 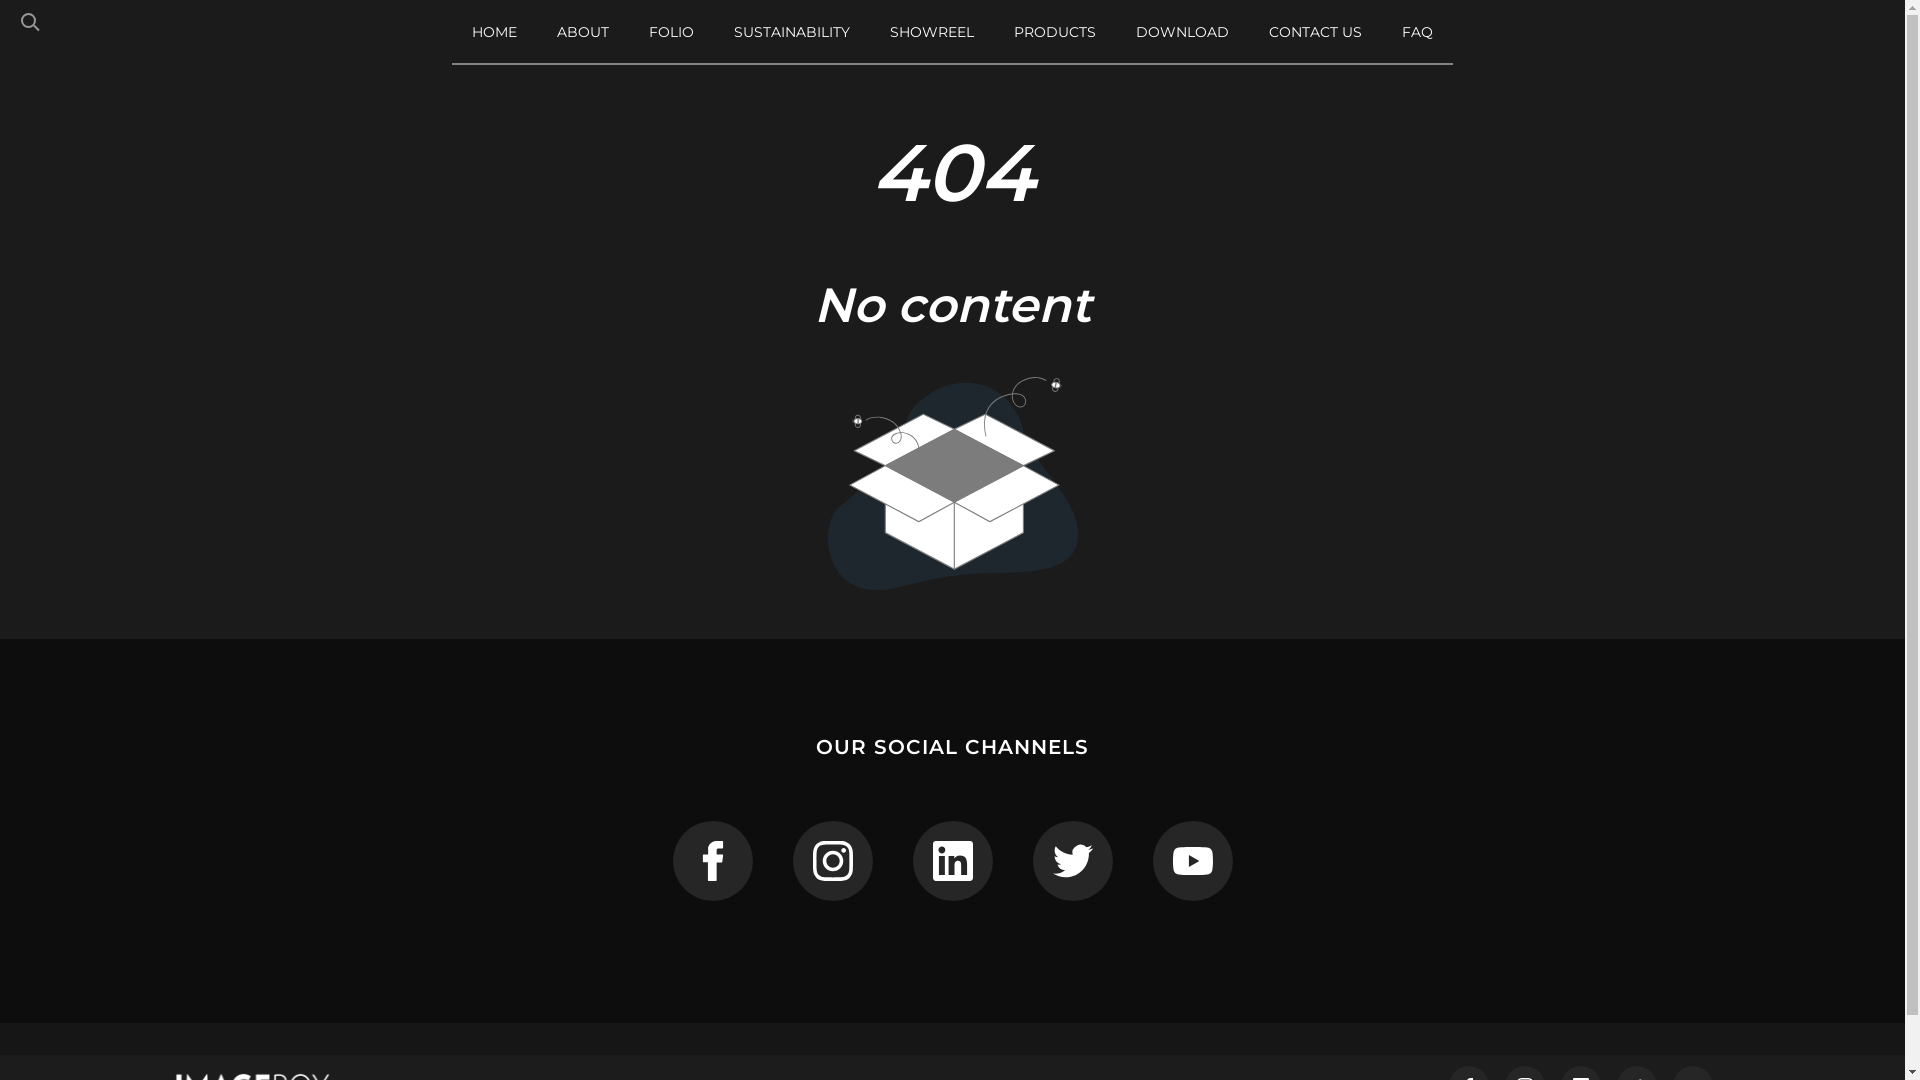 I want to click on PRODUCTS, so click(x=1055, y=32).